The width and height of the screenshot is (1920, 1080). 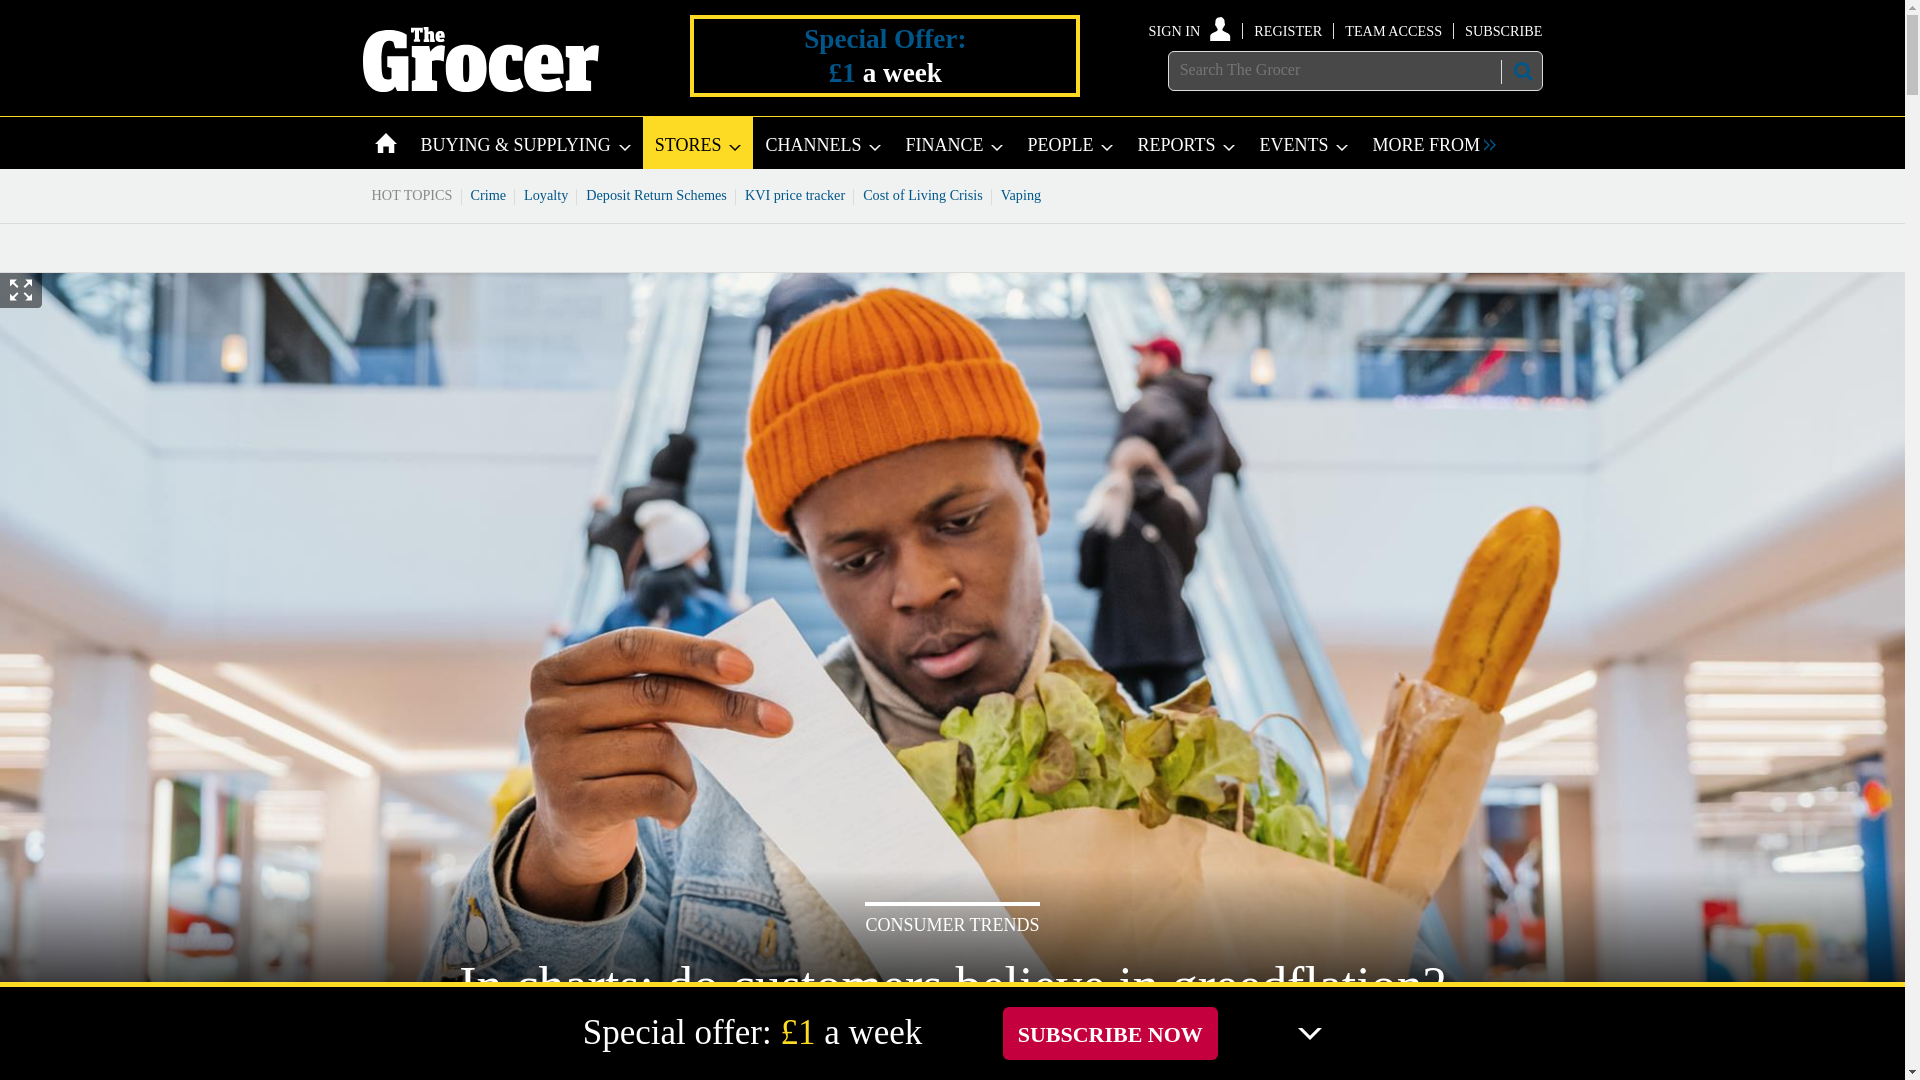 I want to click on REGISTER, so click(x=1288, y=30).